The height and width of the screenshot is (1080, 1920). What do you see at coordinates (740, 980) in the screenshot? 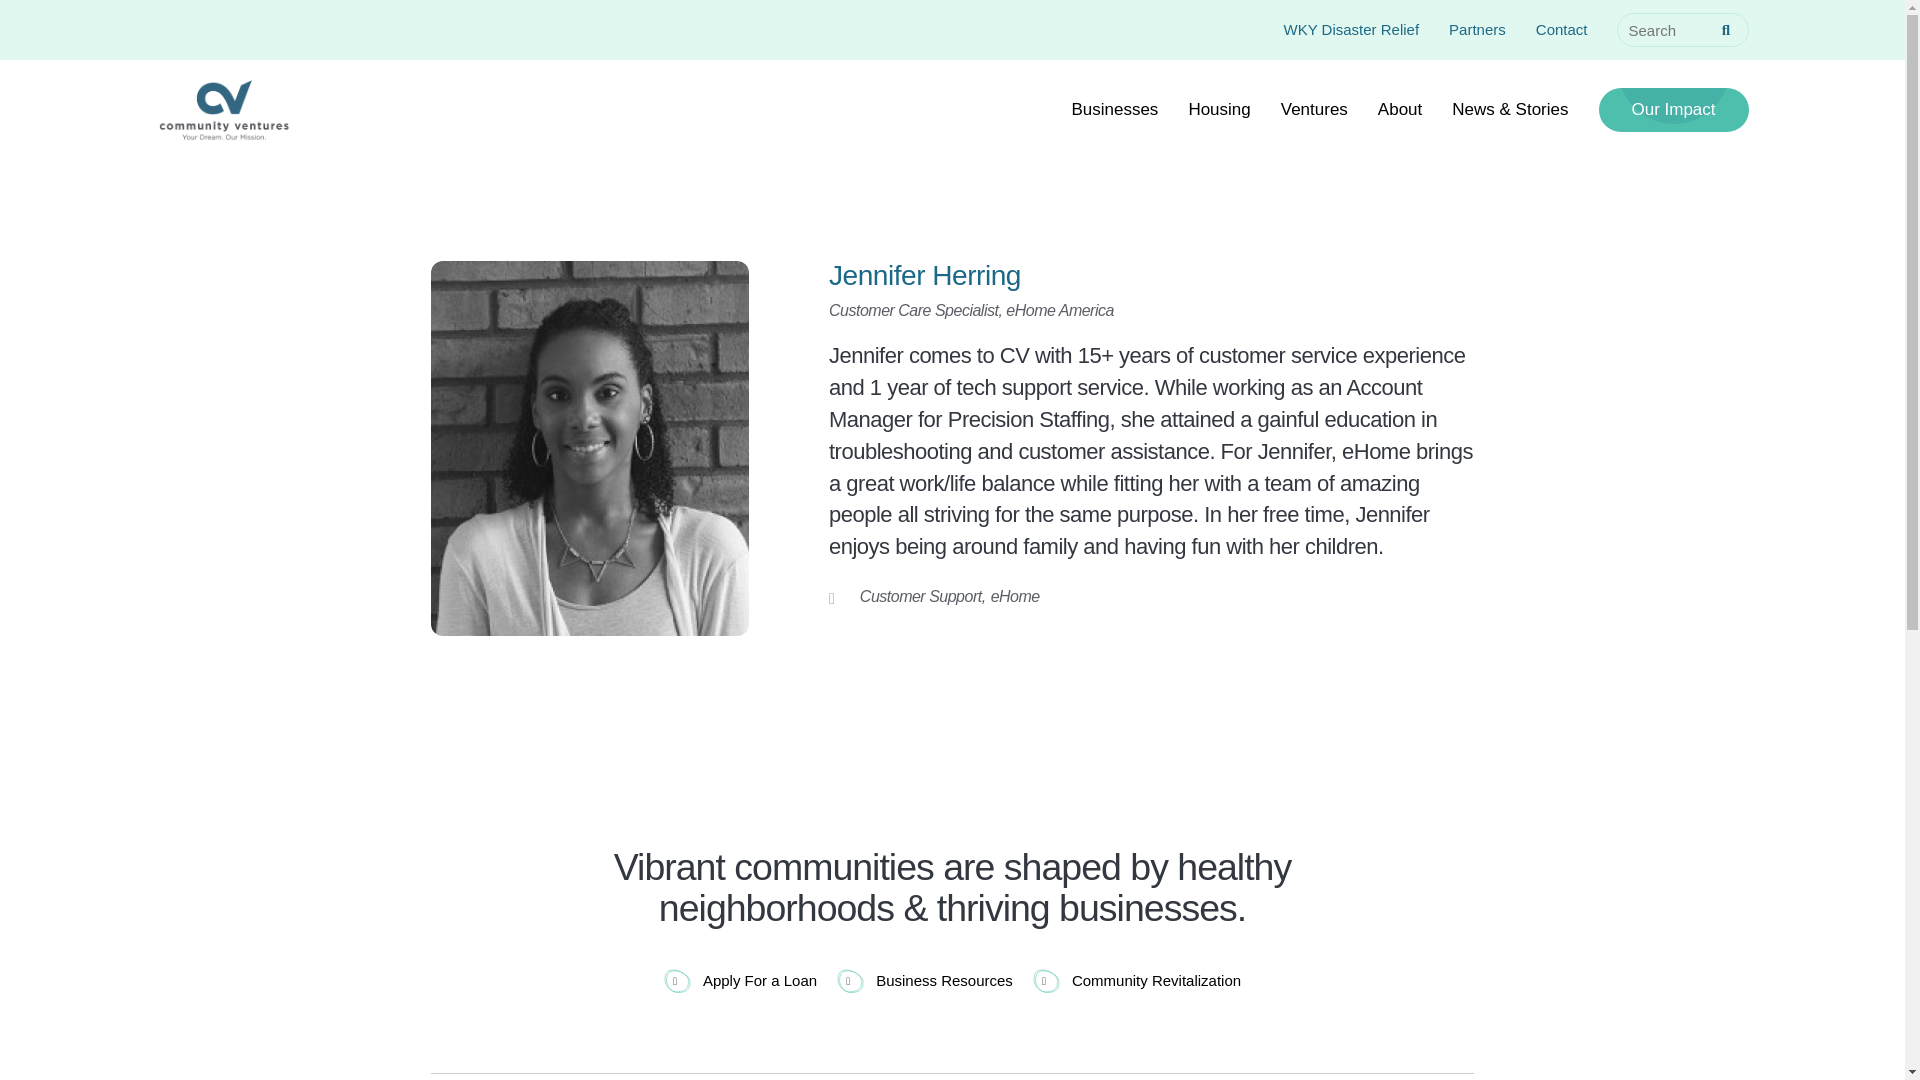
I see `Apply For a Loan` at bounding box center [740, 980].